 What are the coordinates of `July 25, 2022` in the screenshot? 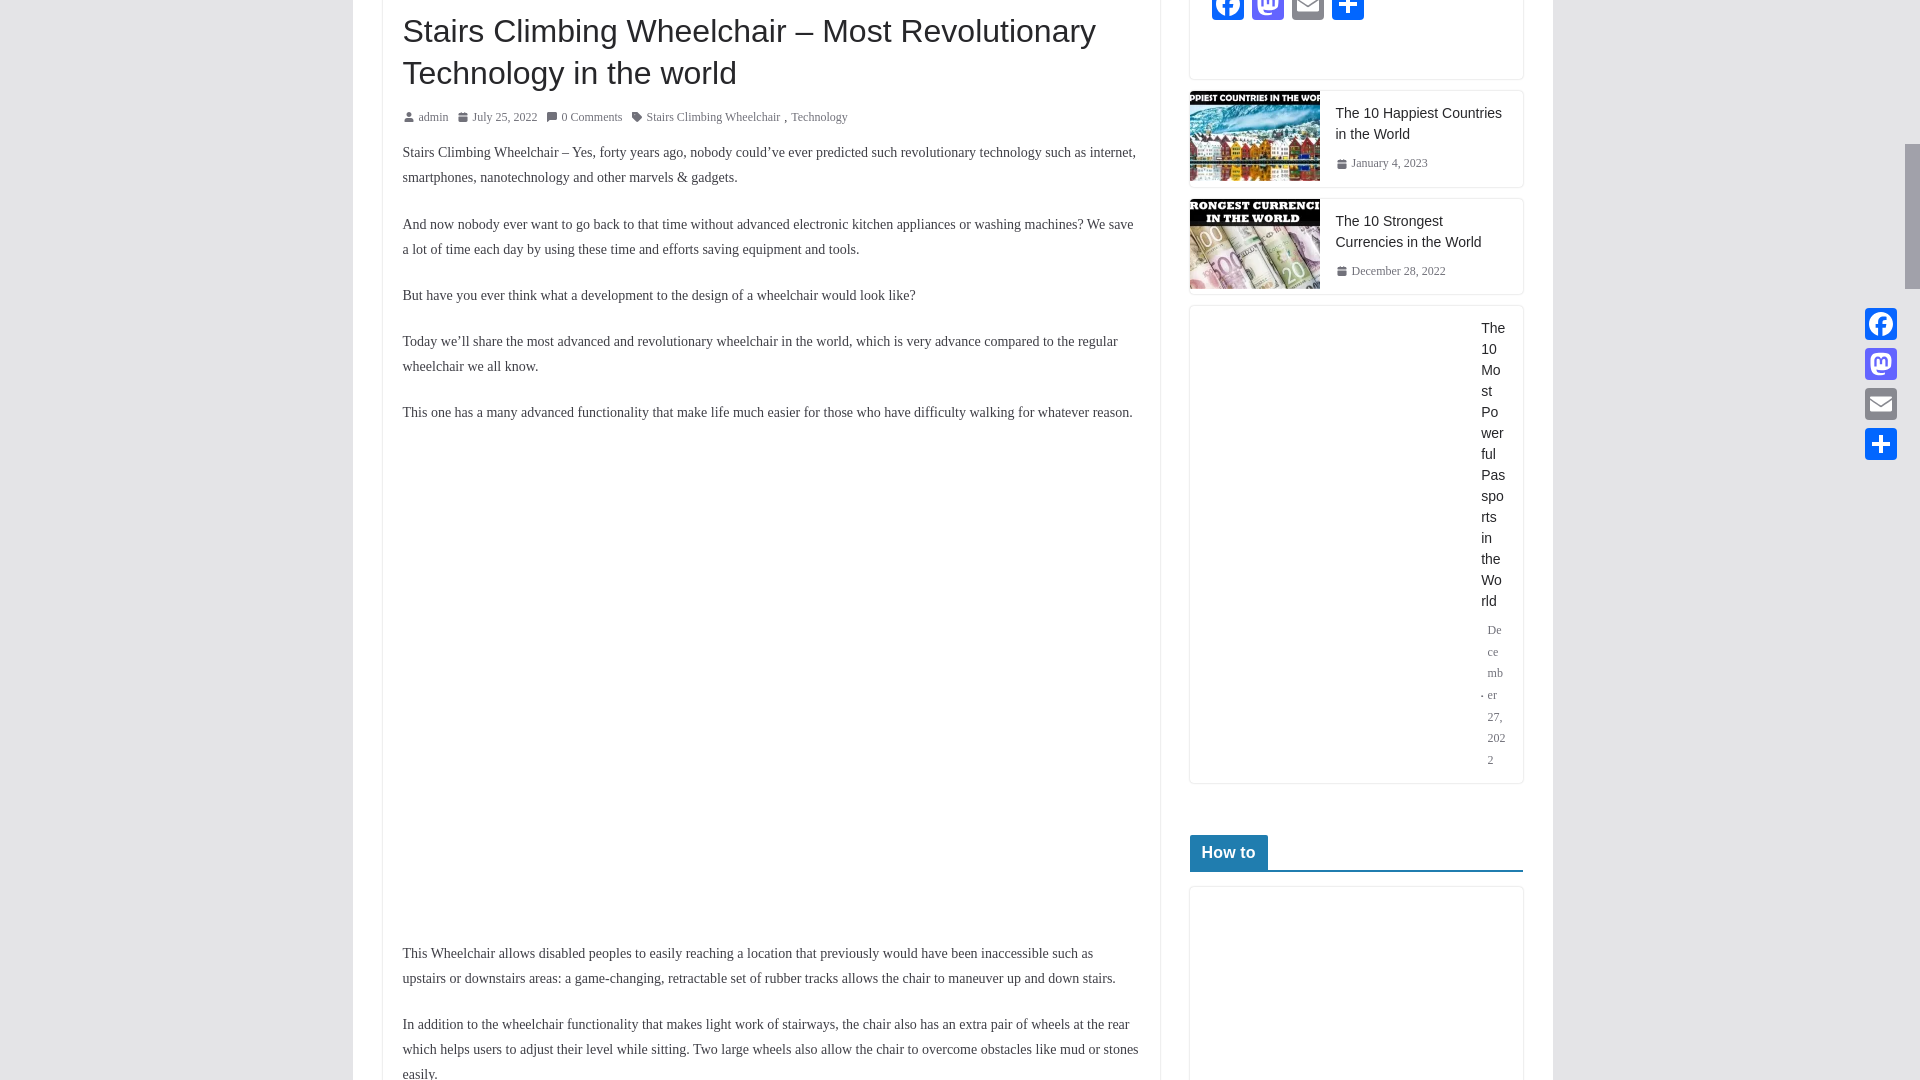 It's located at (496, 117).